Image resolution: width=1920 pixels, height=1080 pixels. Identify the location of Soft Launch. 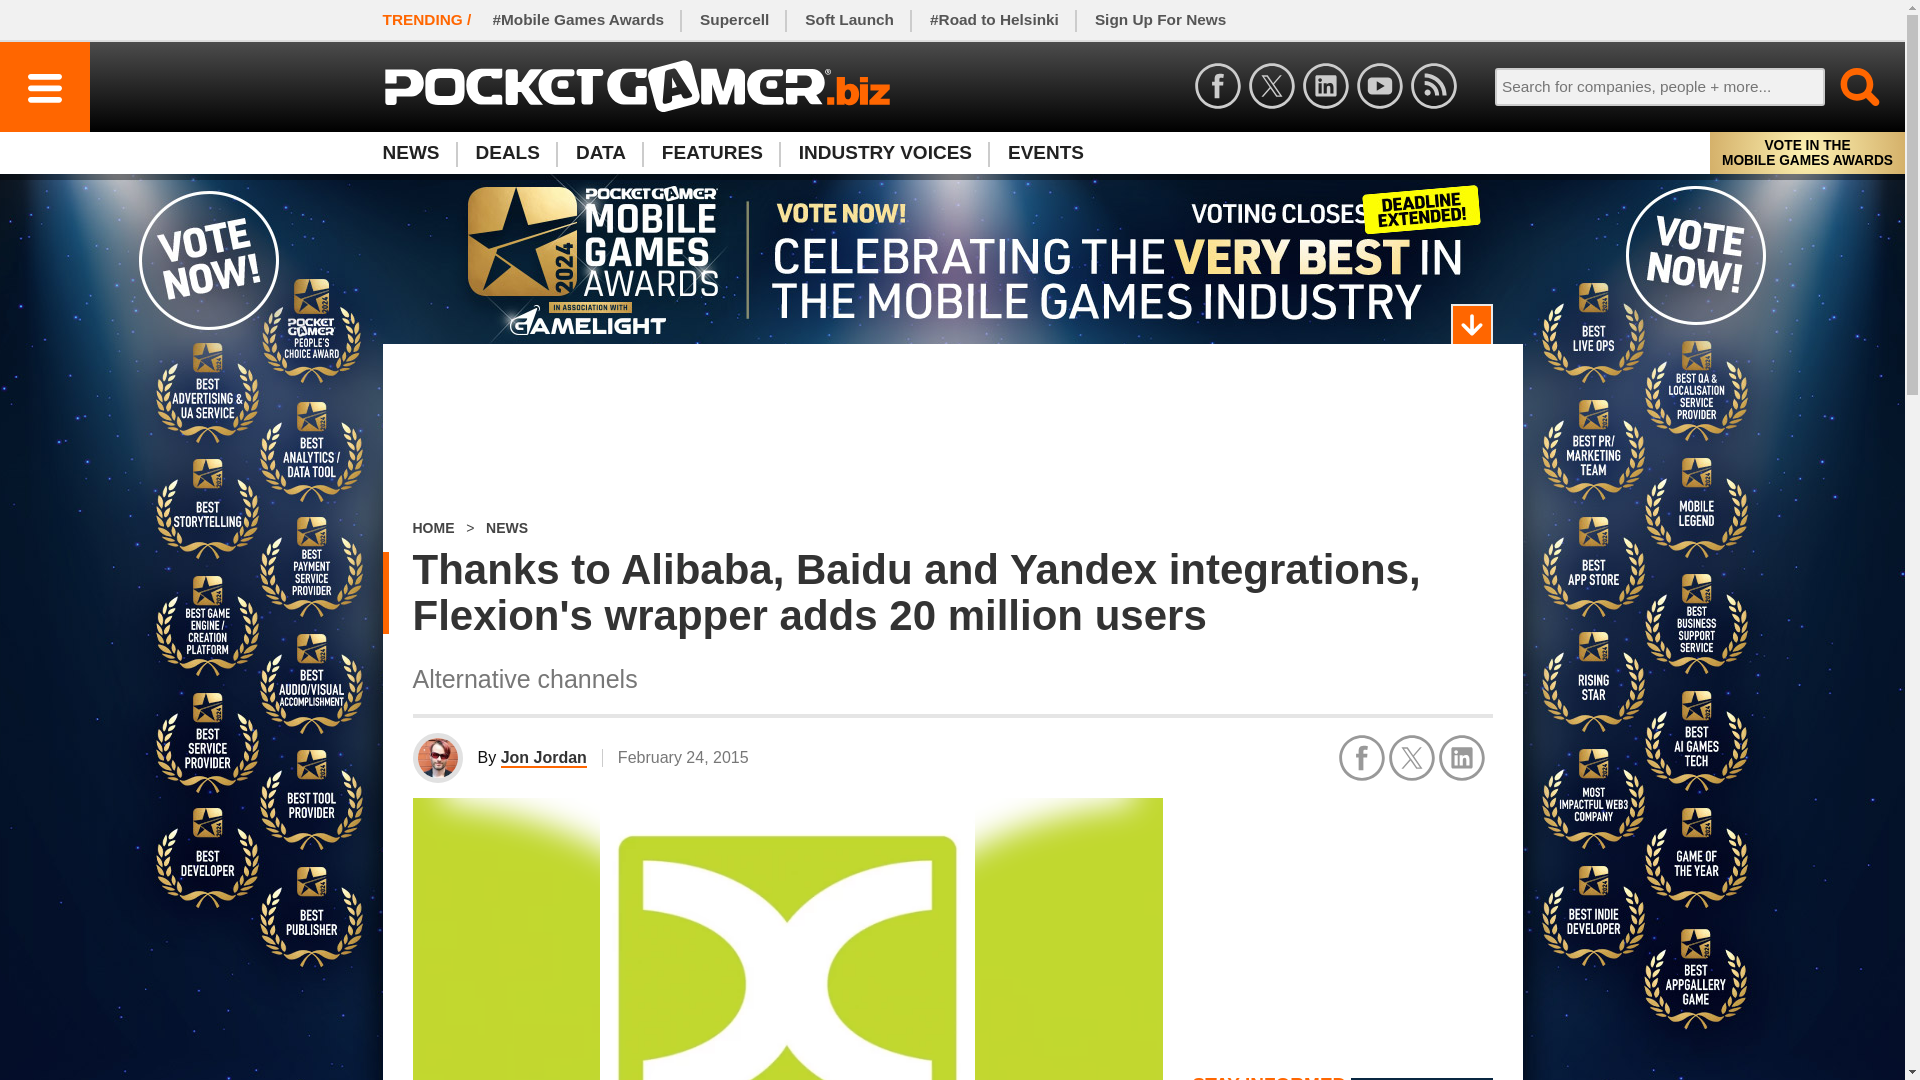
(850, 20).